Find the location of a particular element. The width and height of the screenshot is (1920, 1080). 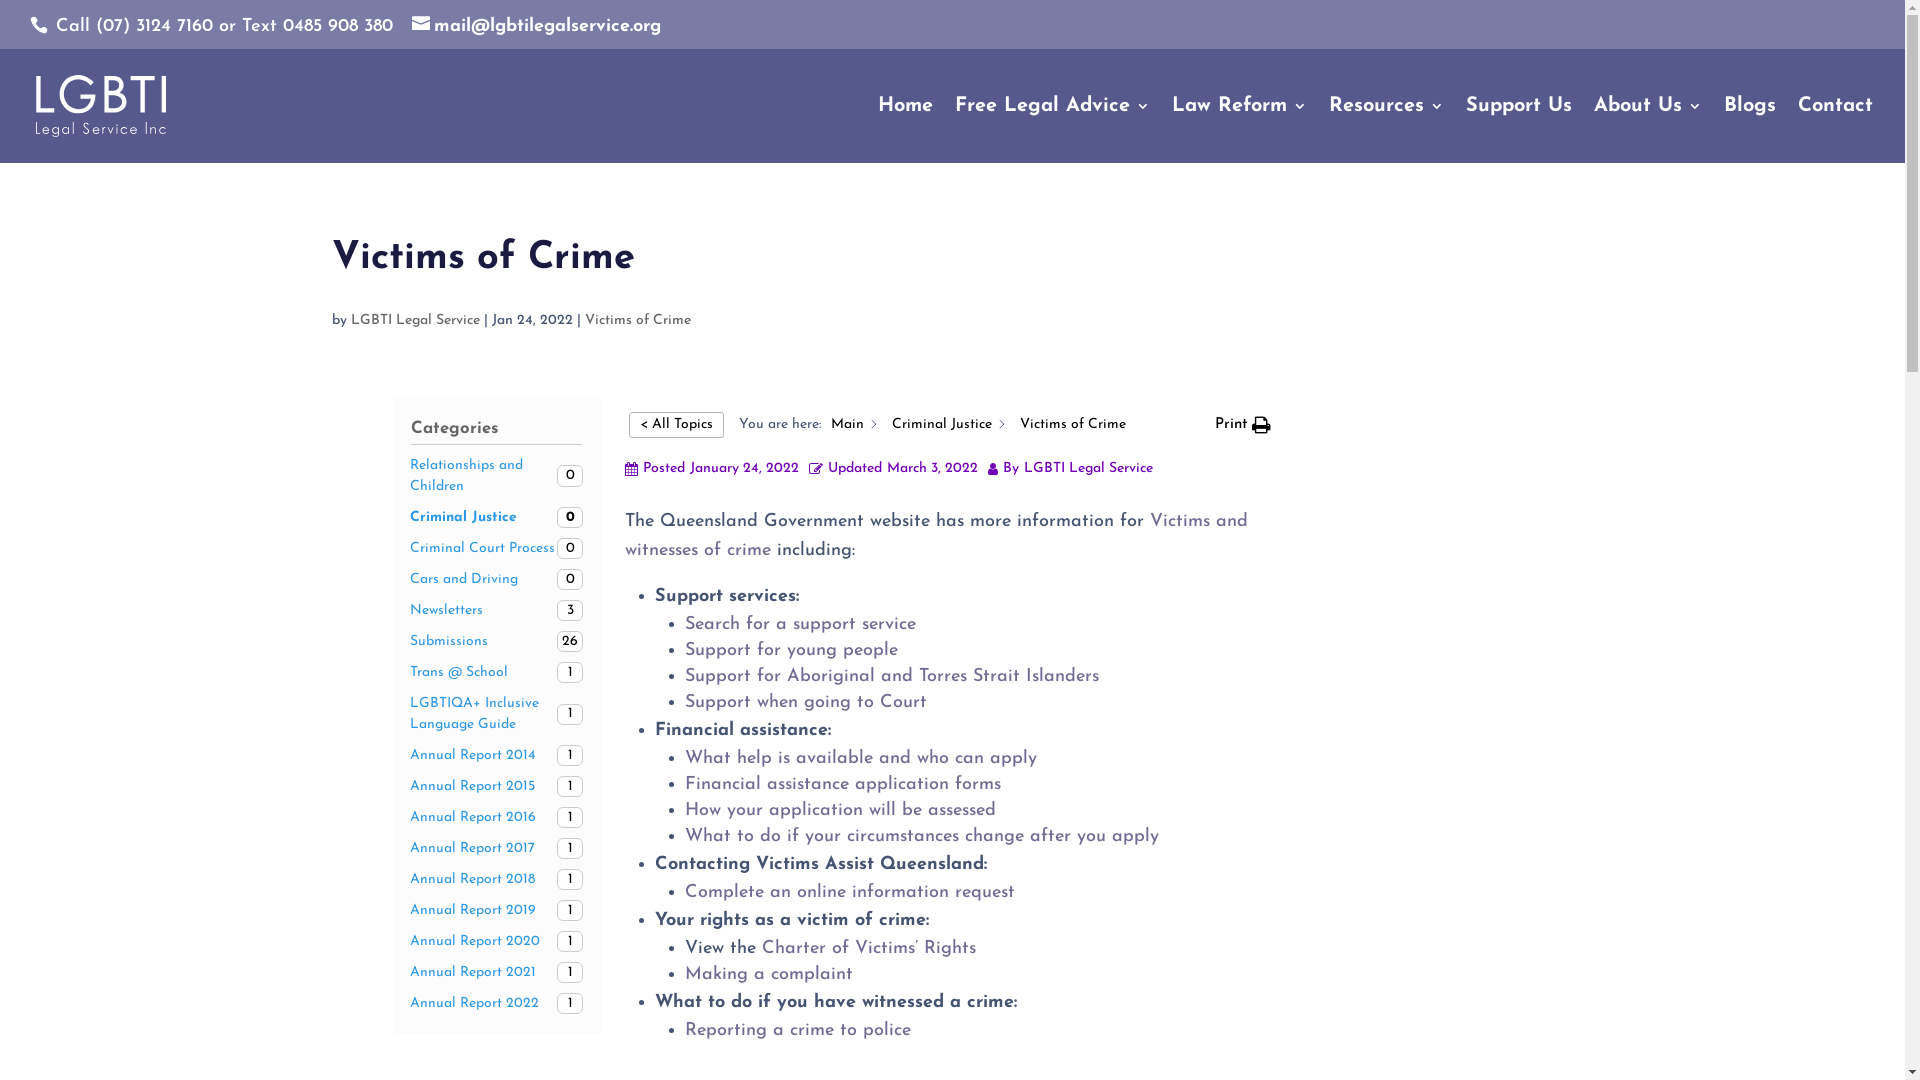

Annual Report 2015
1 is located at coordinates (497, 786).